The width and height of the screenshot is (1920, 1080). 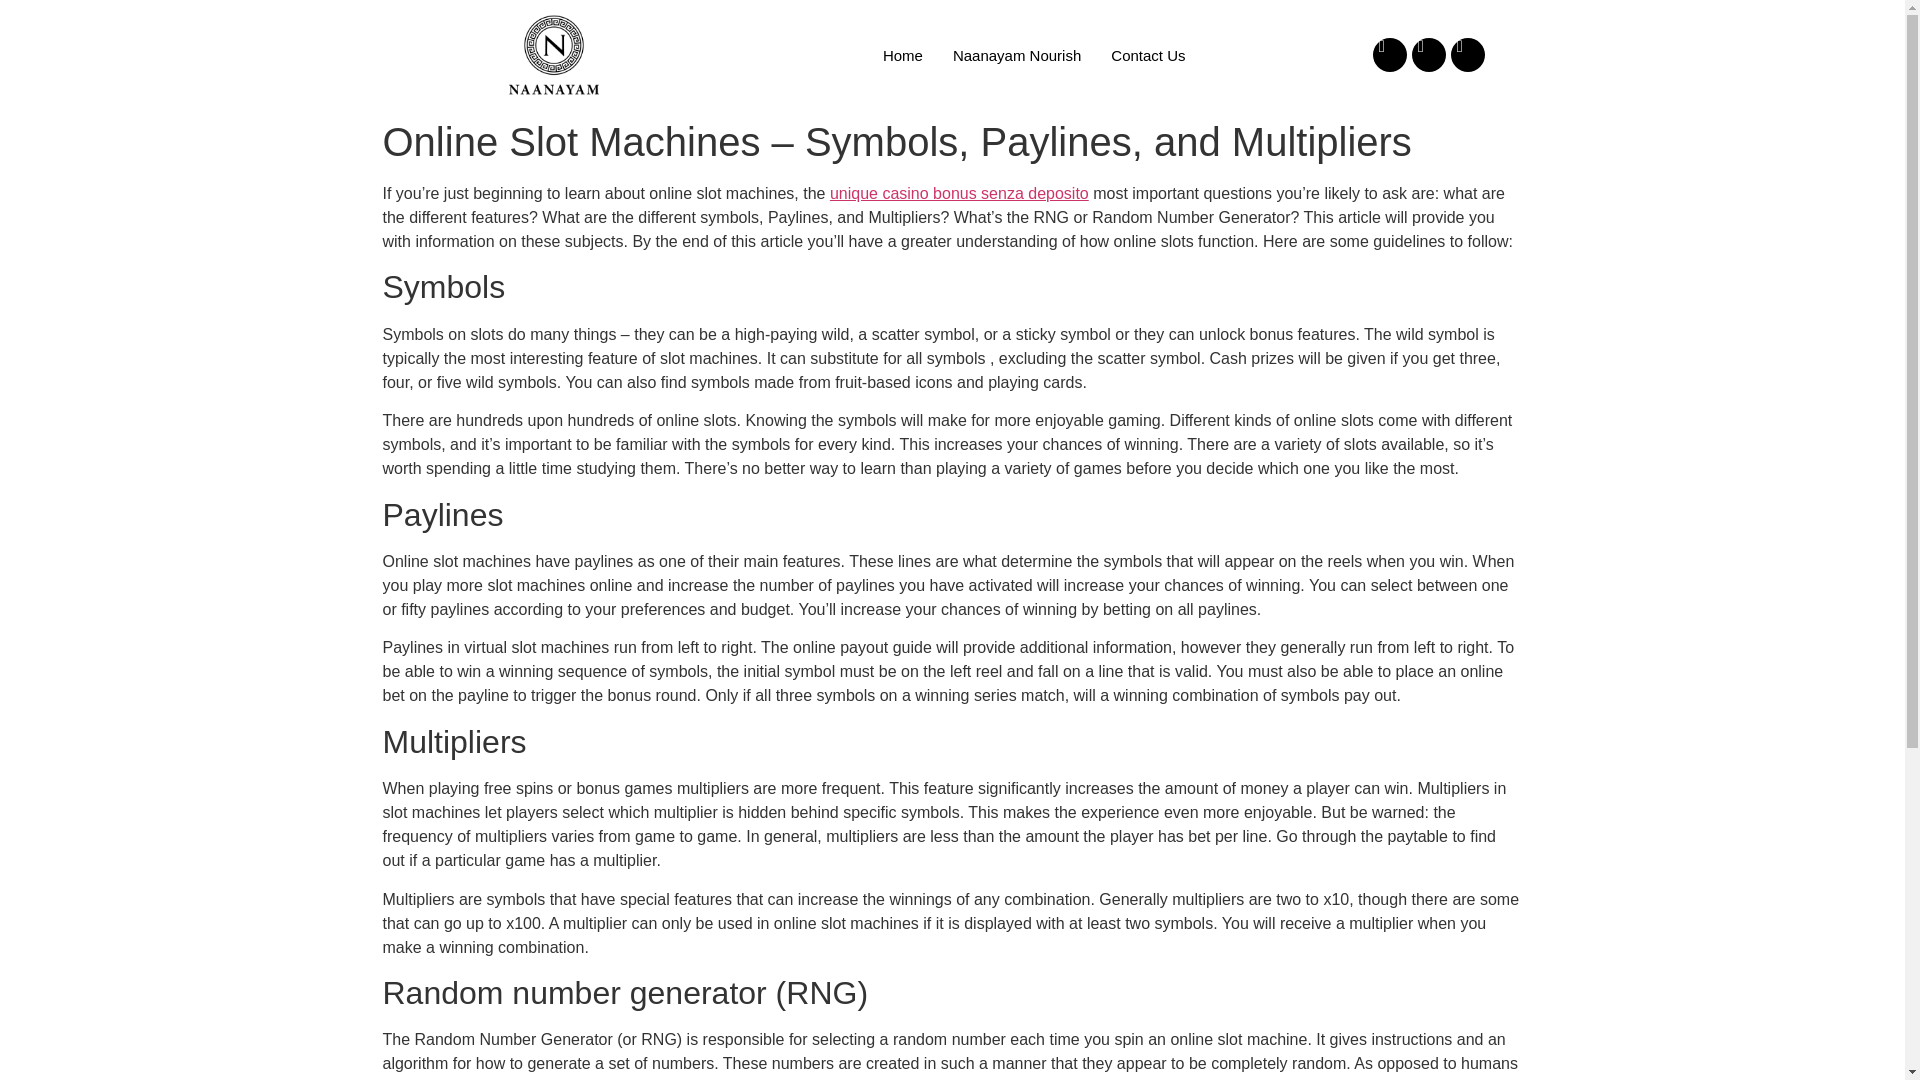 What do you see at coordinates (902, 54) in the screenshot?
I see `Home` at bounding box center [902, 54].